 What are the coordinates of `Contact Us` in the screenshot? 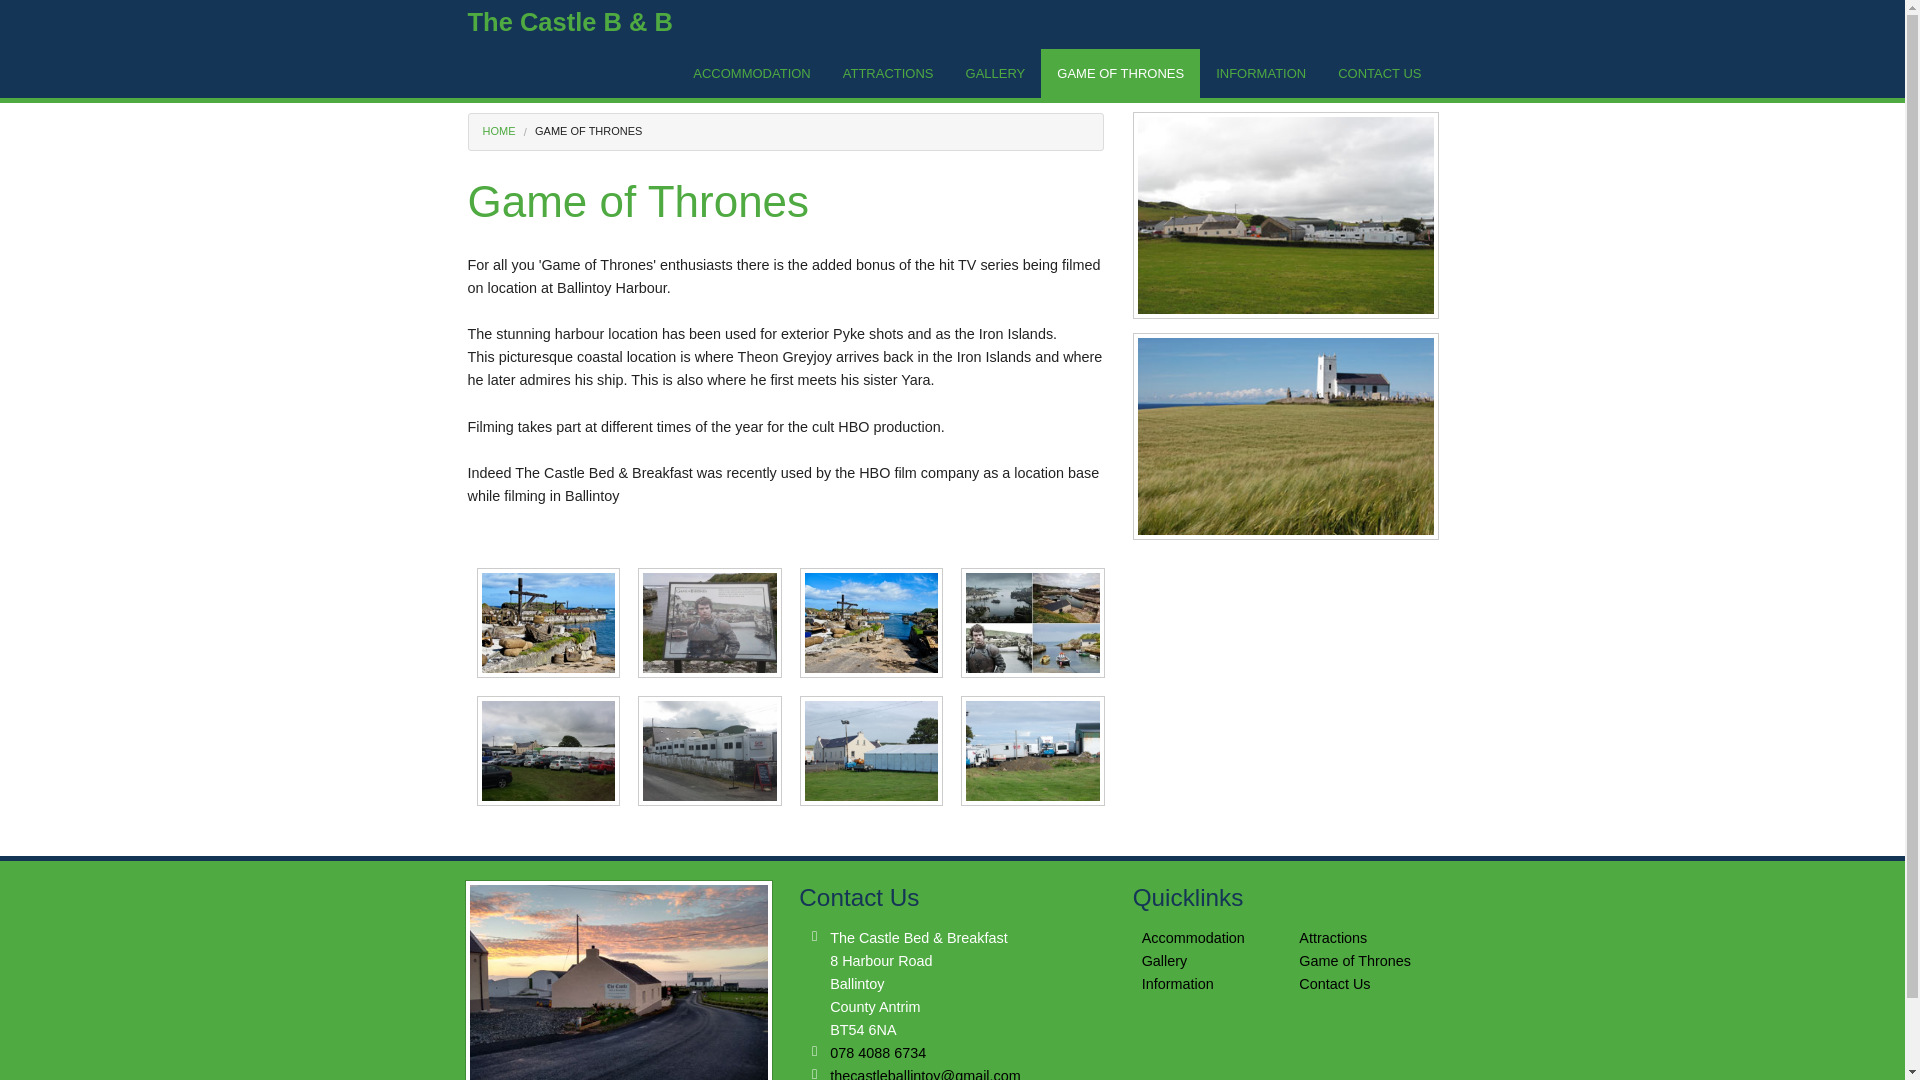 It's located at (1334, 984).